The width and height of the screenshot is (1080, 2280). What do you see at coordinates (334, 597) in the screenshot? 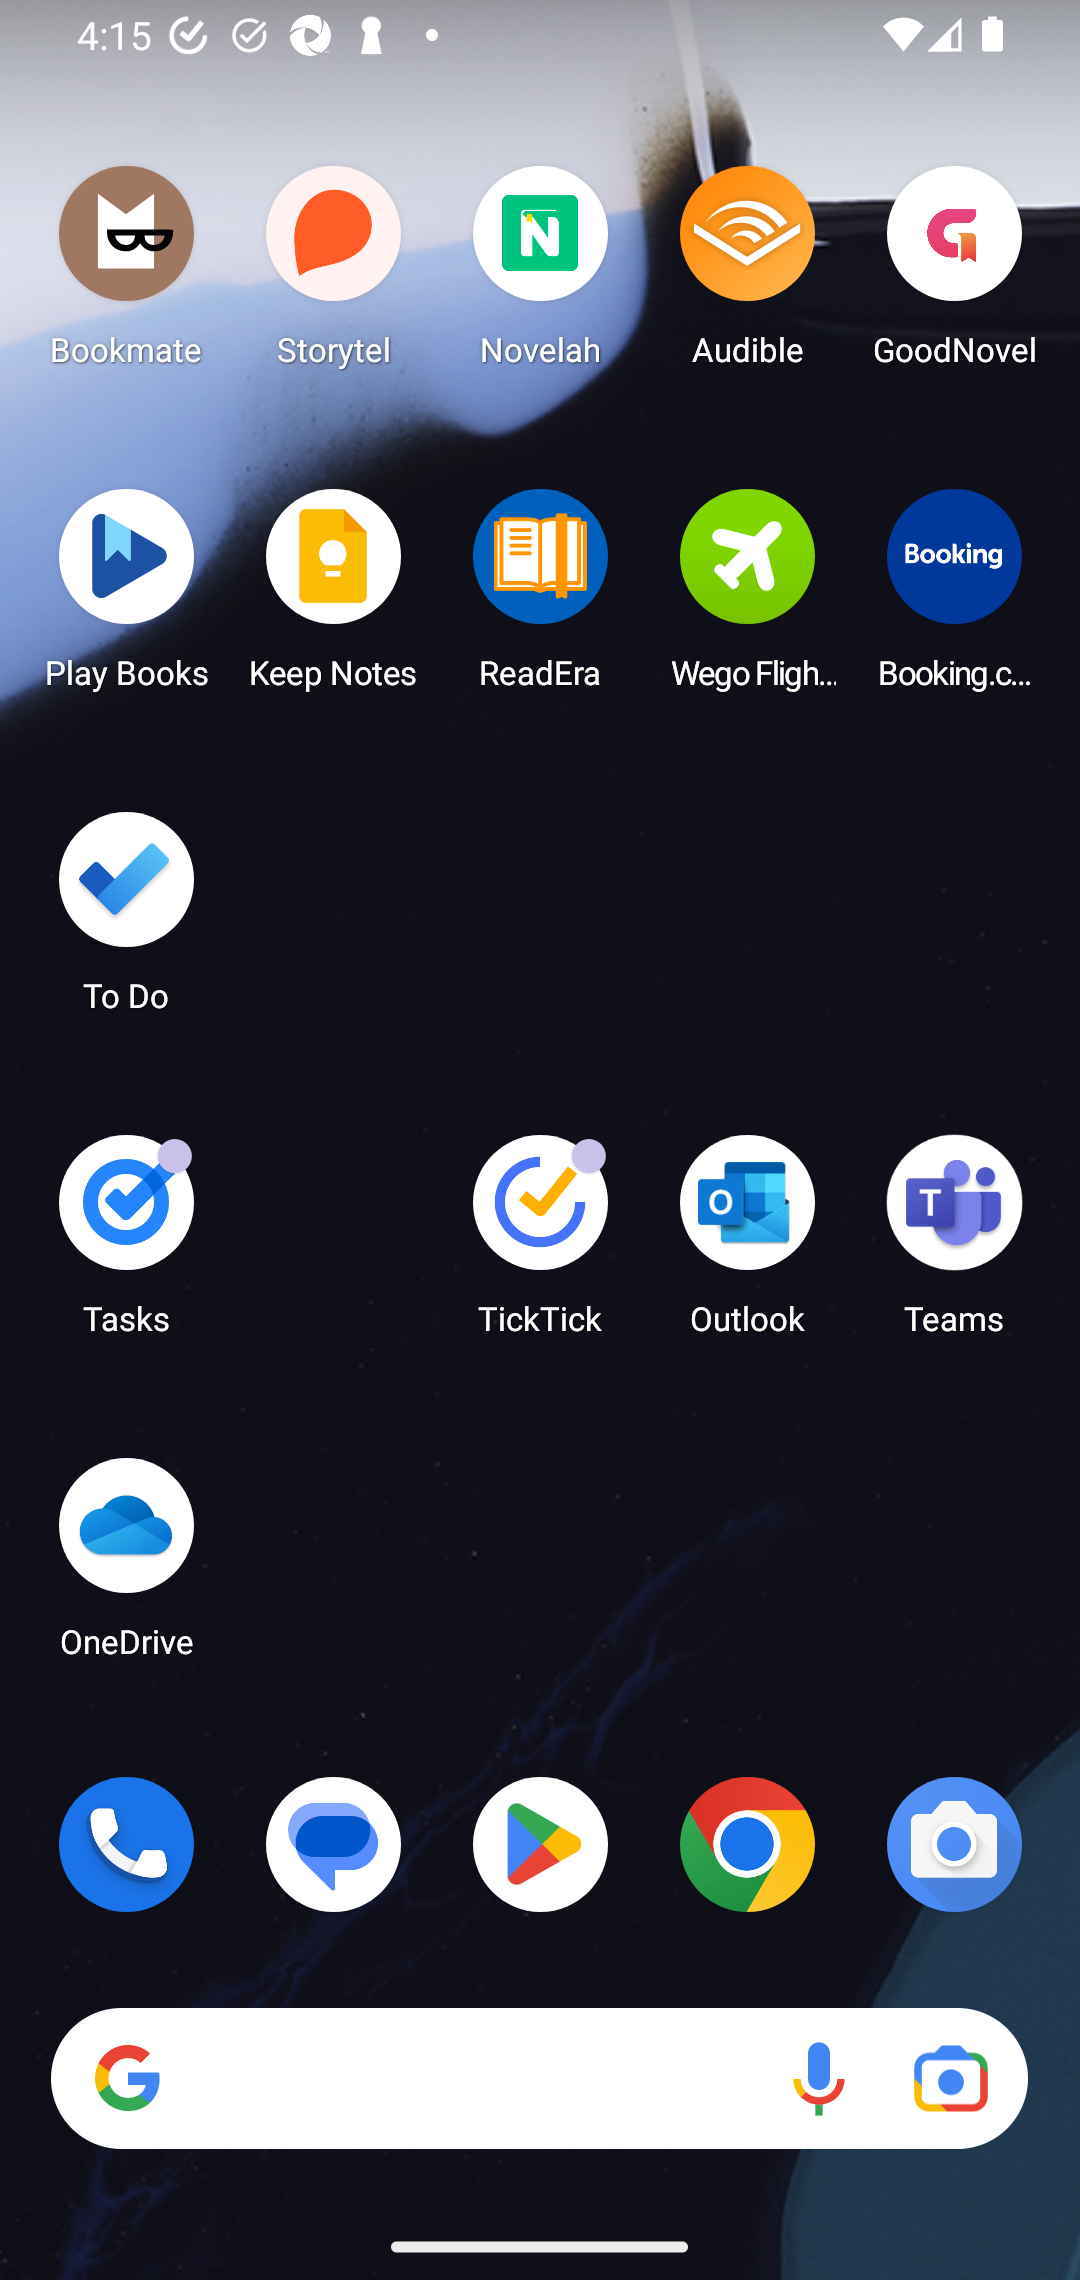
I see `Keep Notes` at bounding box center [334, 597].